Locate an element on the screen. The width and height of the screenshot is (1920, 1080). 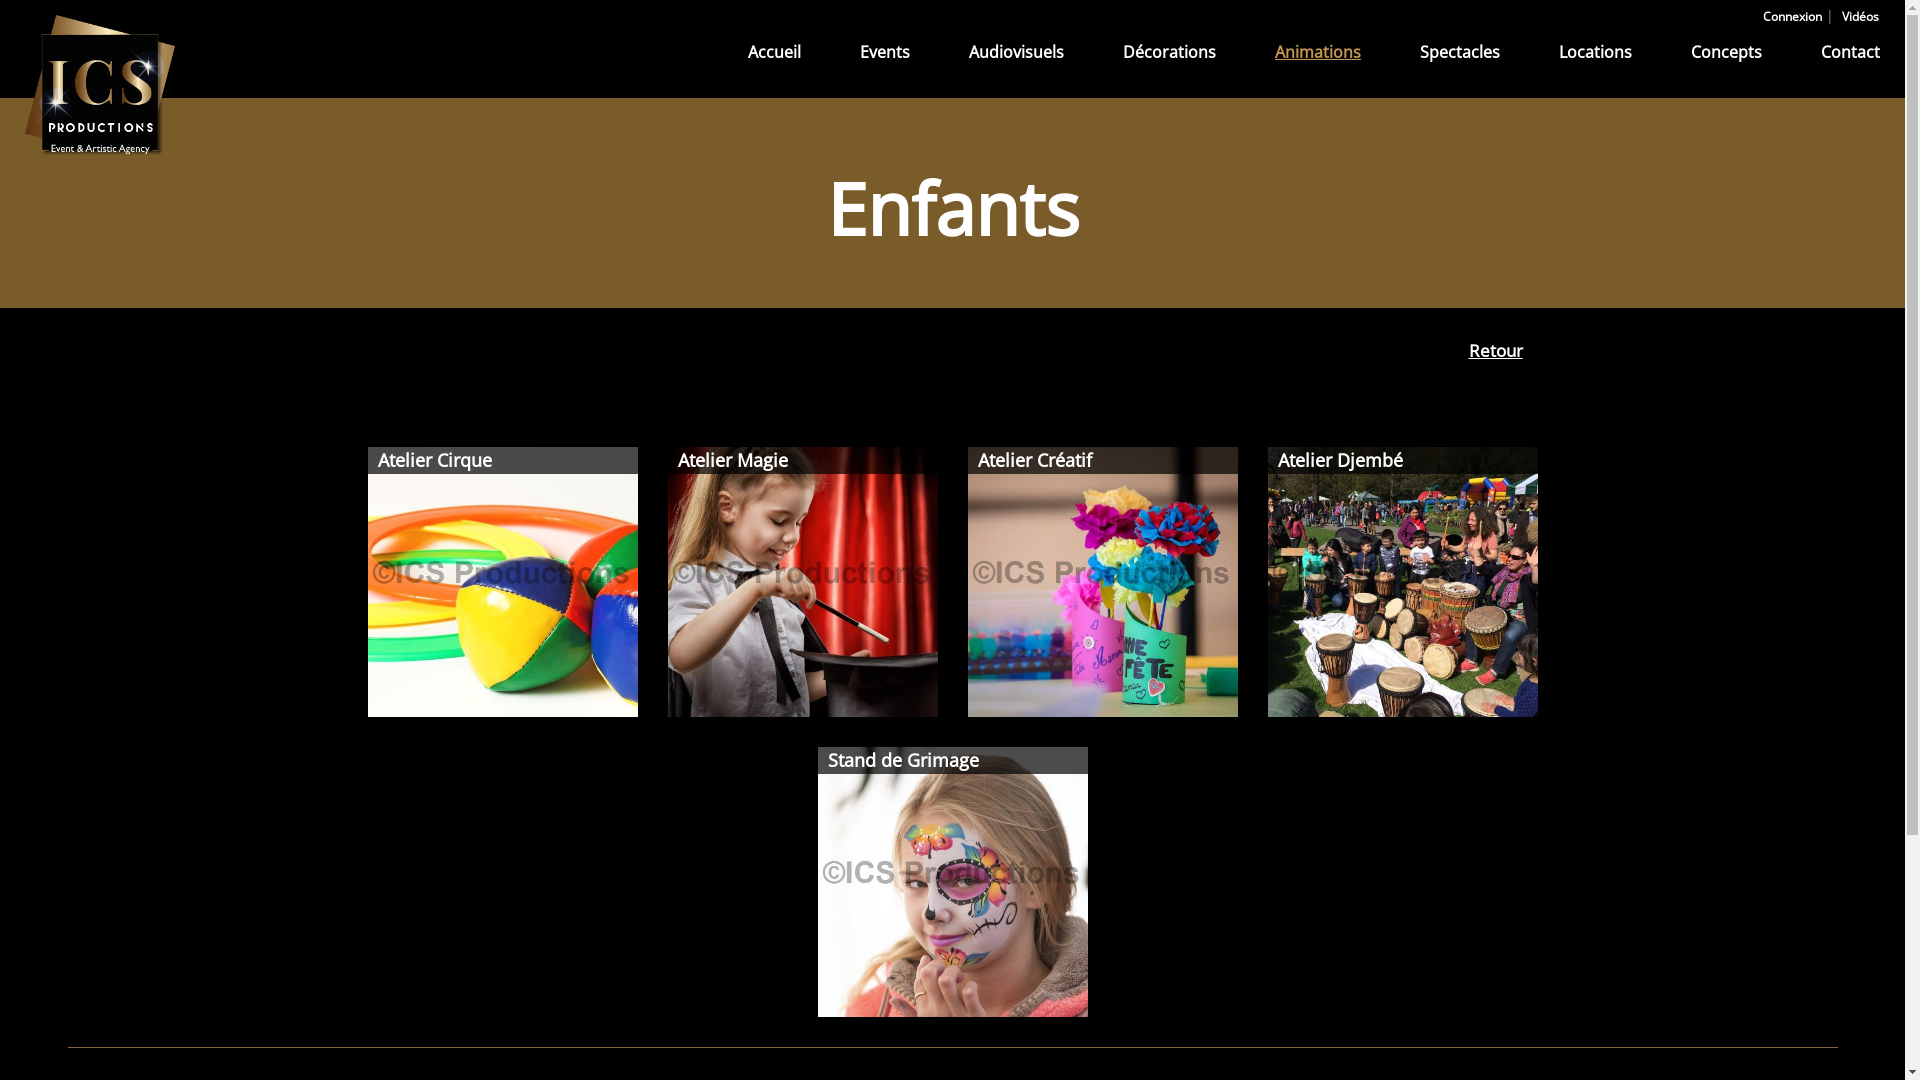
Stand de Grimage is located at coordinates (953, 882).